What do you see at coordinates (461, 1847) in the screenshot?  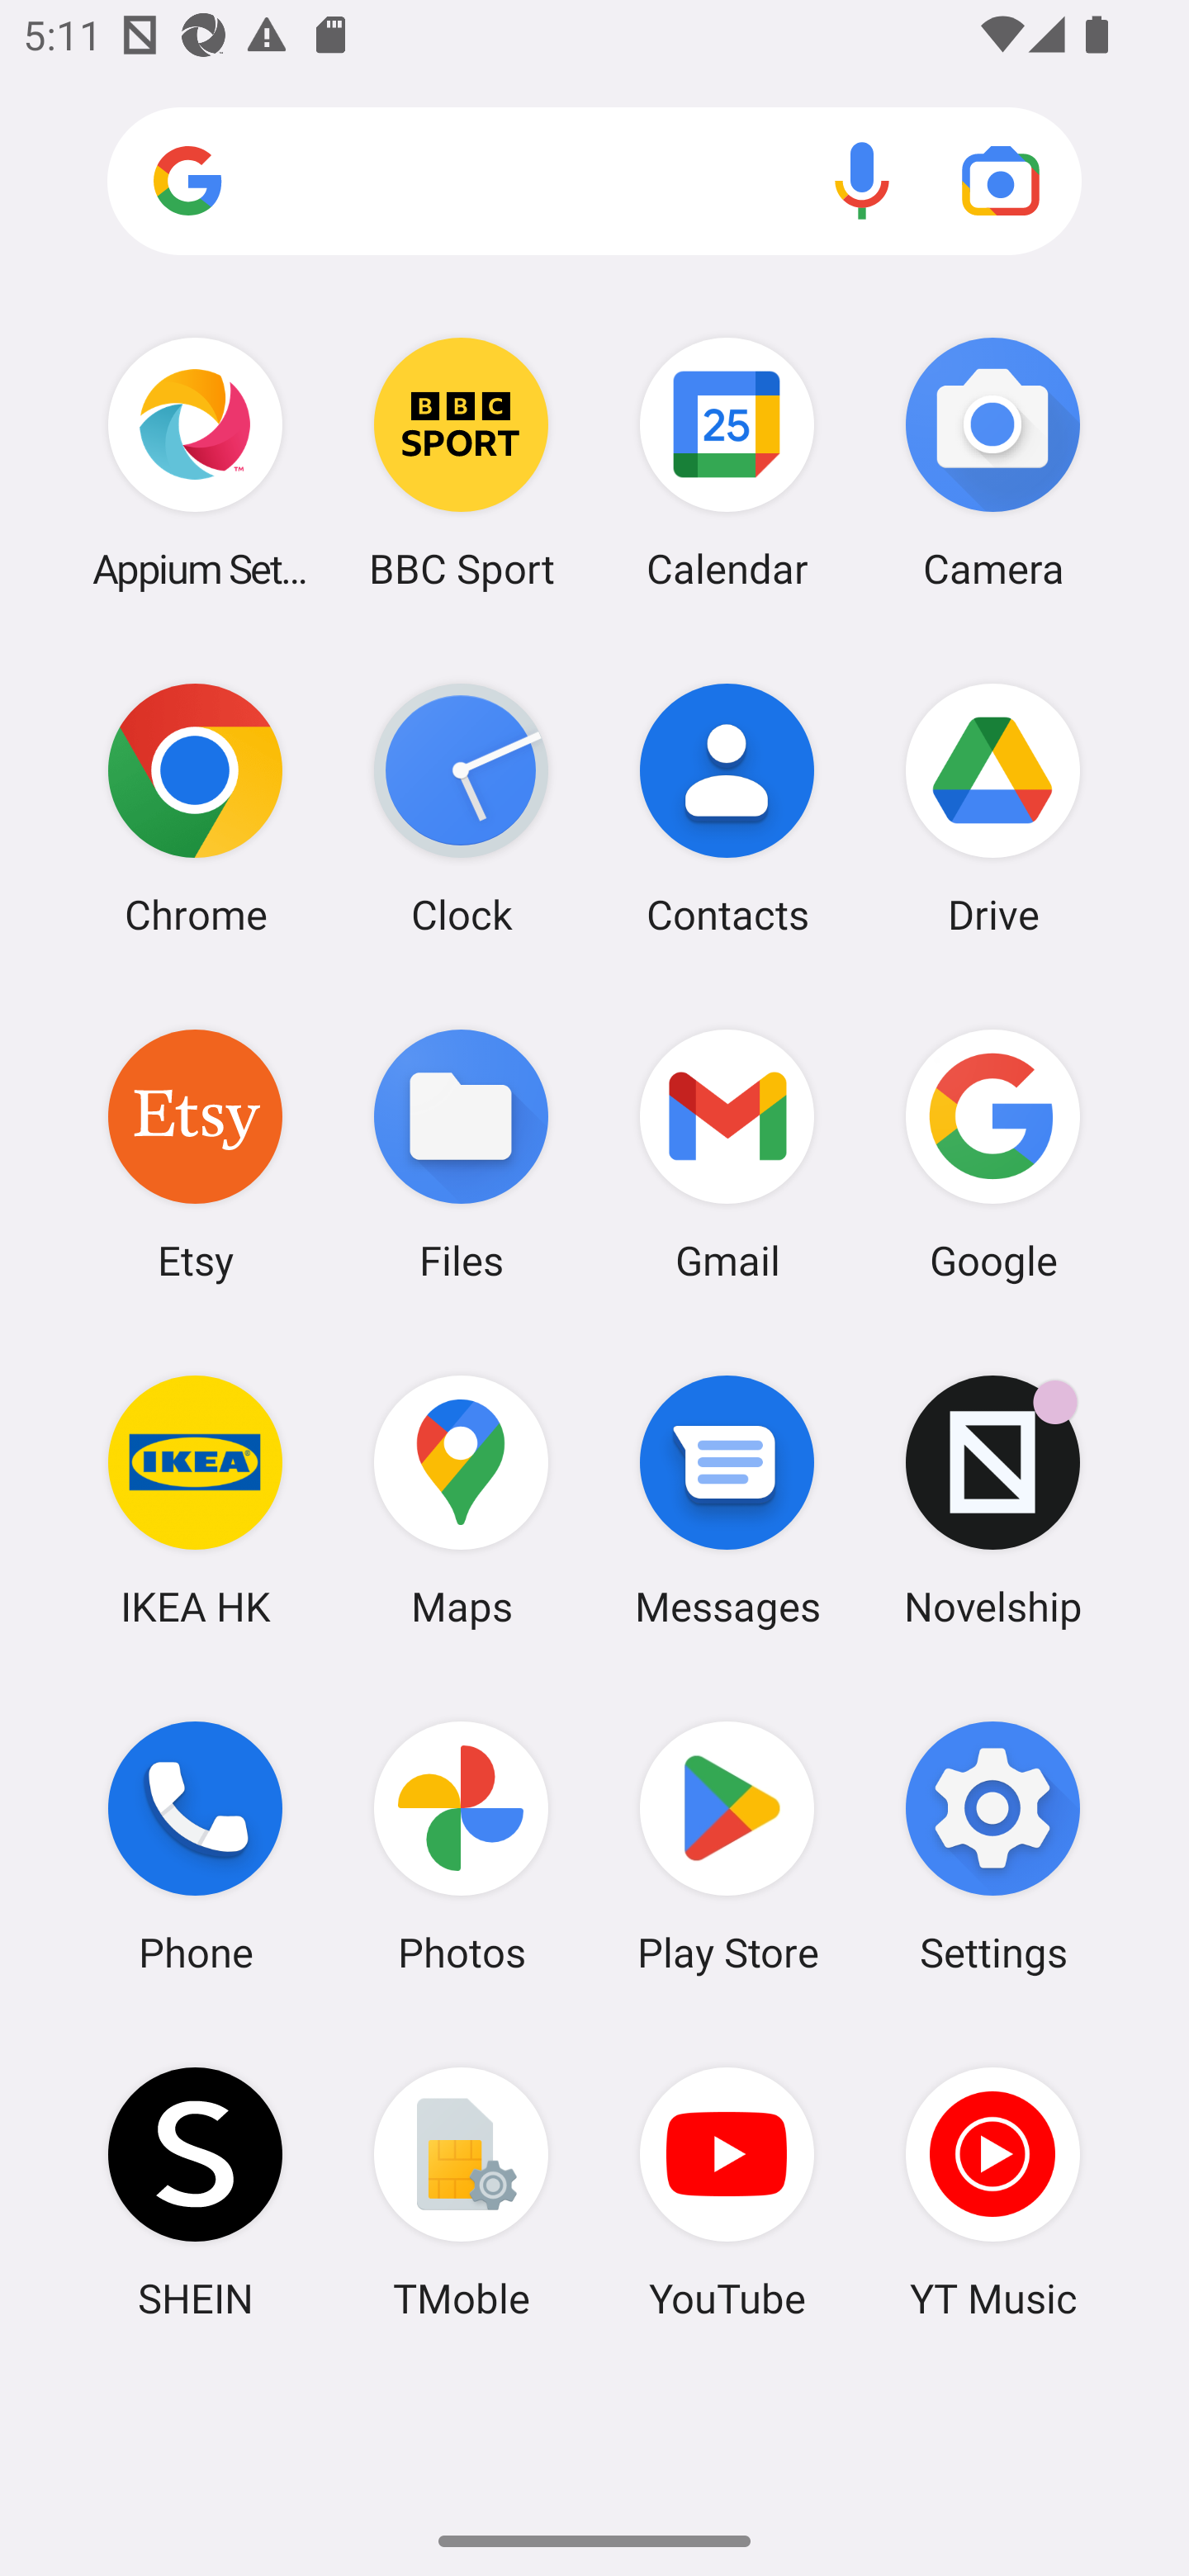 I see `Photos` at bounding box center [461, 1847].